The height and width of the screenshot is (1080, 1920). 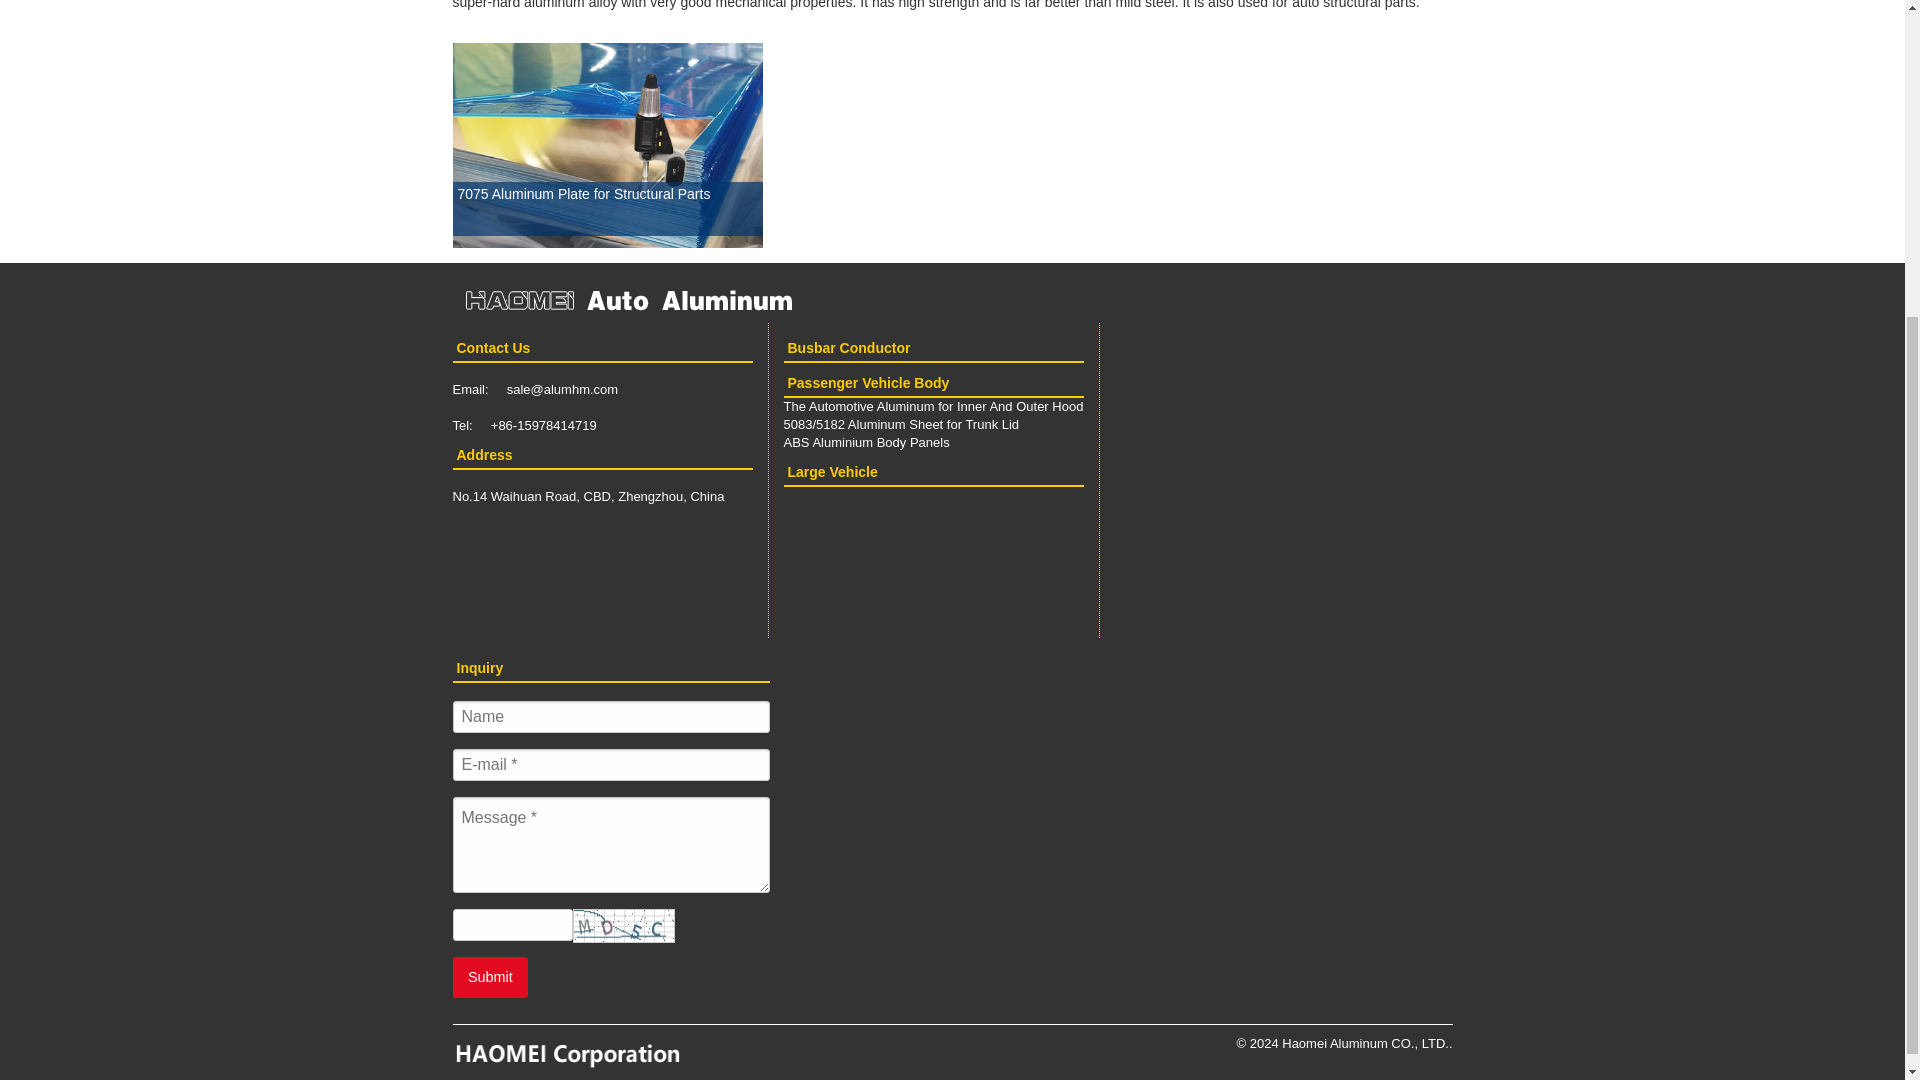 I want to click on The Automotive Aluminum for Inner And Outer Hood, so click(x=934, y=406).